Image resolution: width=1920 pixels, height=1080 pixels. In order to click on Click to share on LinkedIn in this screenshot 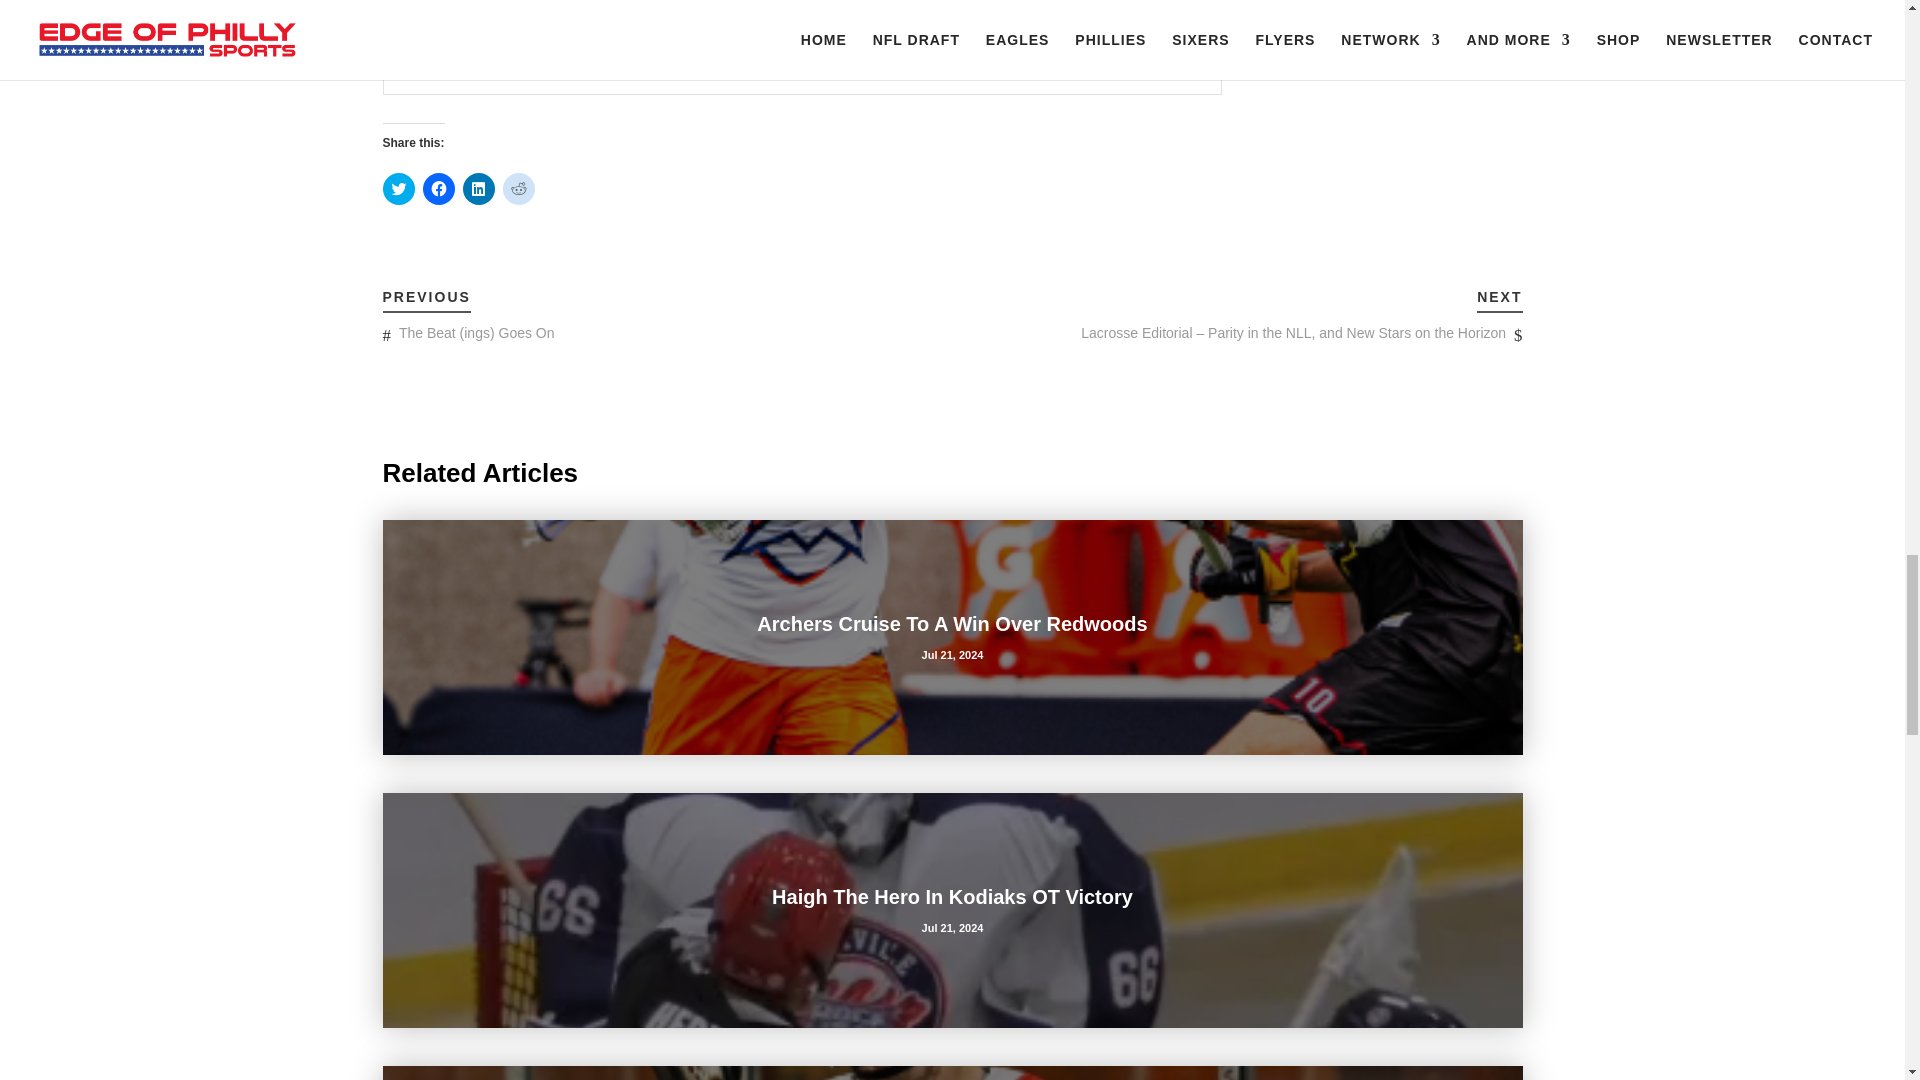, I will do `click(478, 188)`.